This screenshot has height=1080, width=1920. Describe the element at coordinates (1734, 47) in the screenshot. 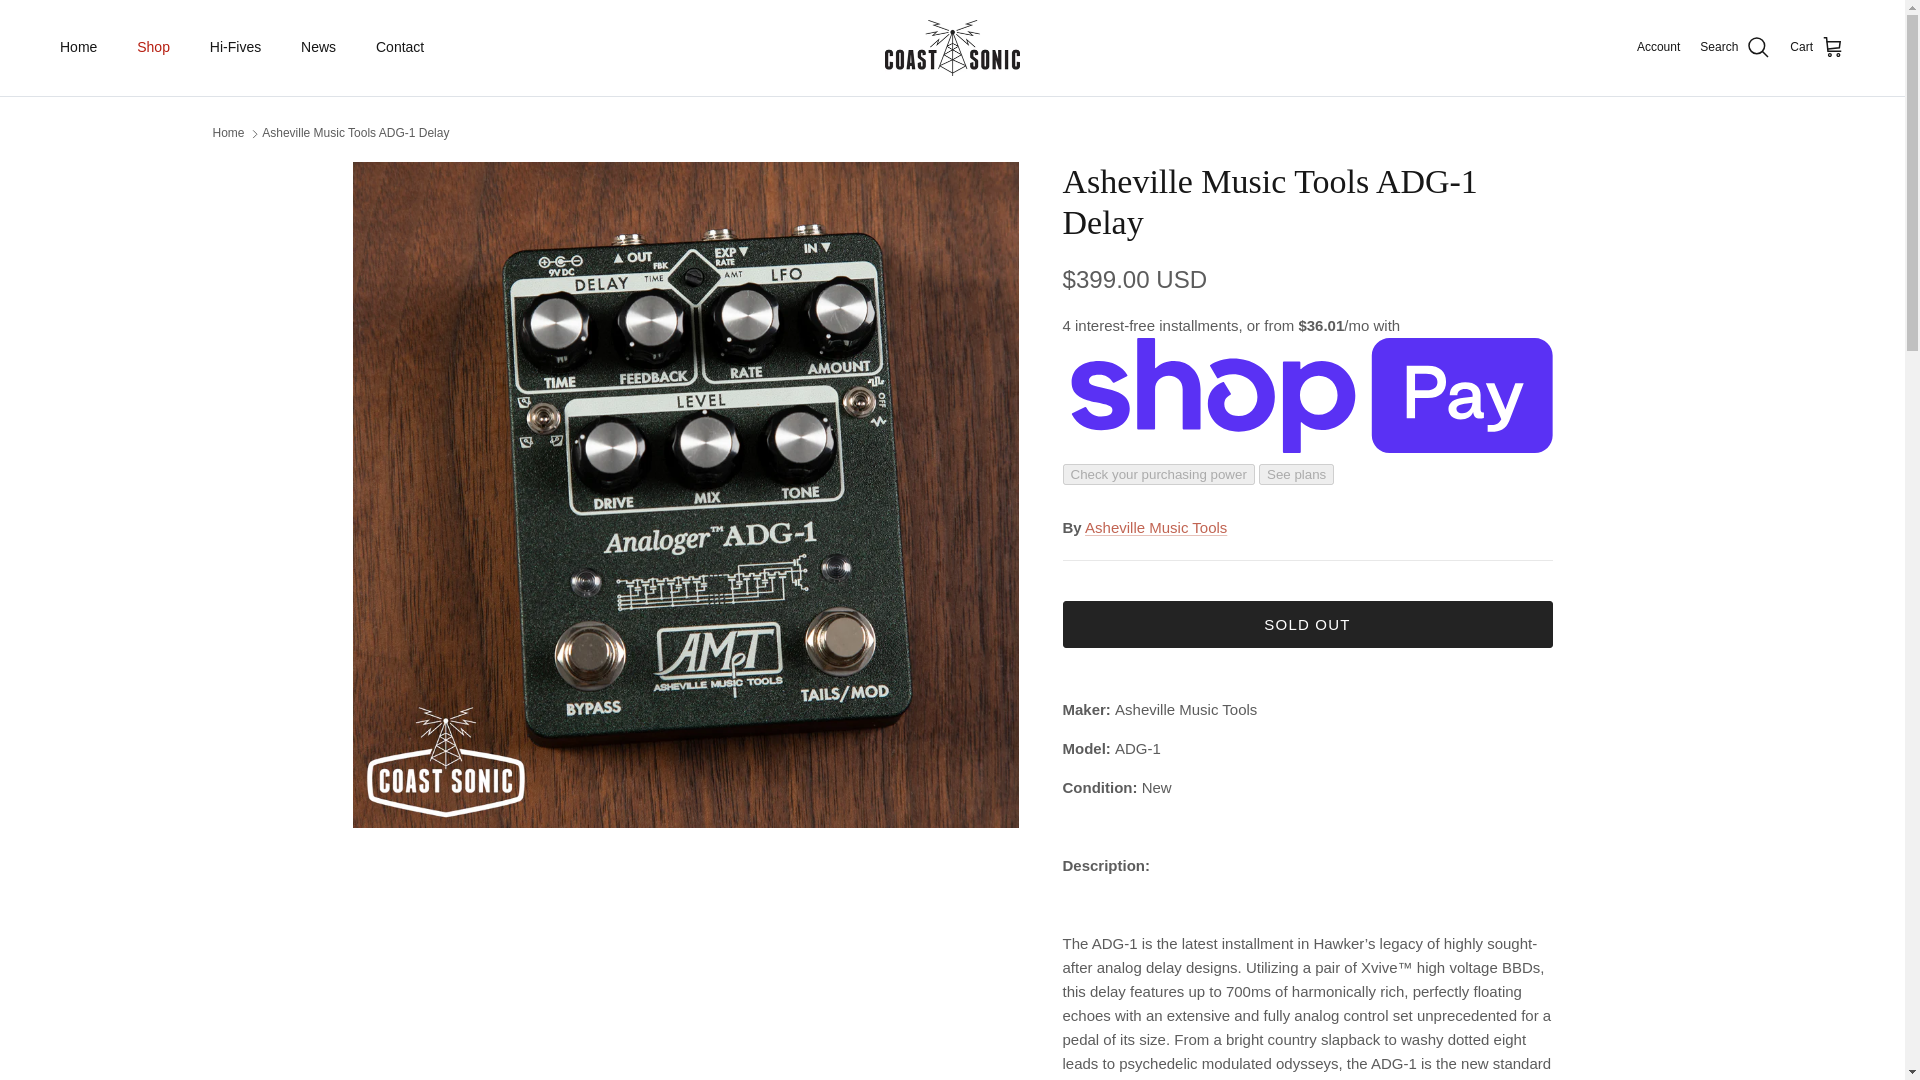

I see `Search` at that location.